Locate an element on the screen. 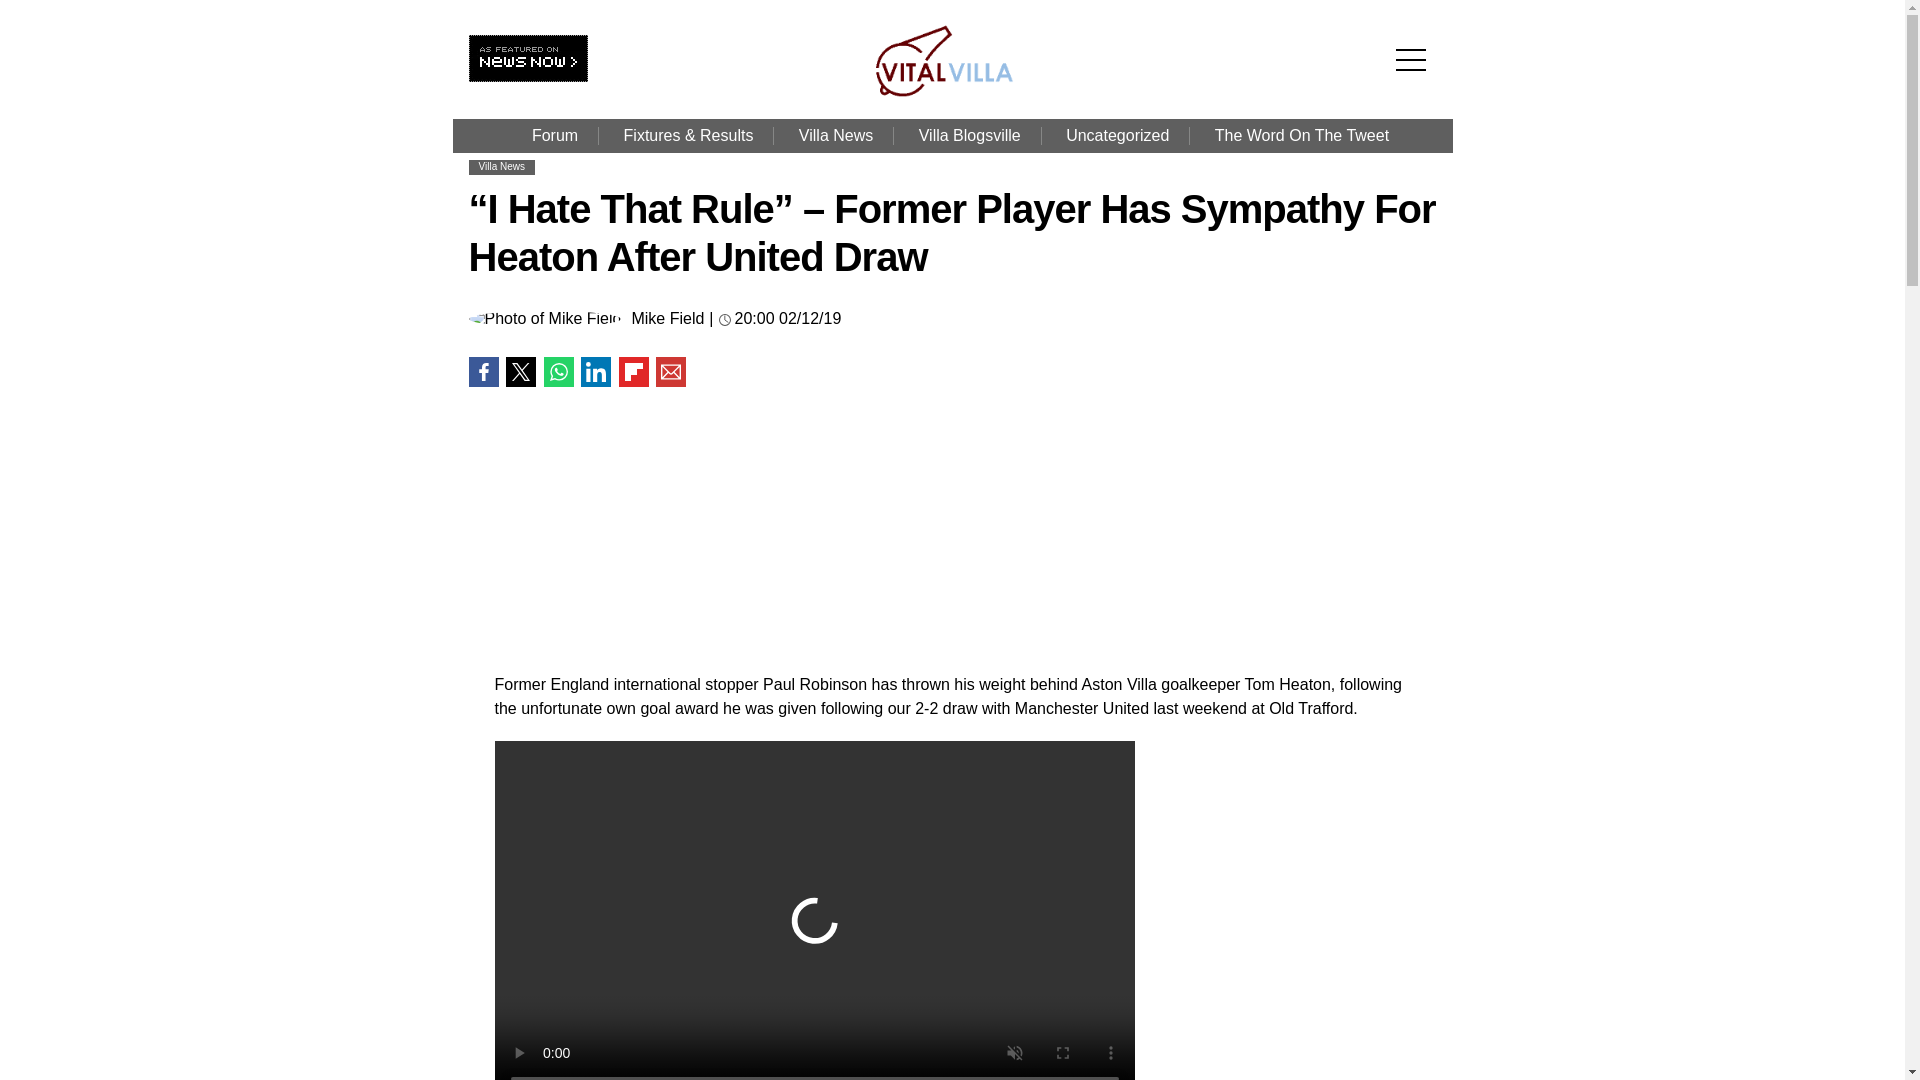 This screenshot has width=1920, height=1080. Mike Field is located at coordinates (668, 319).